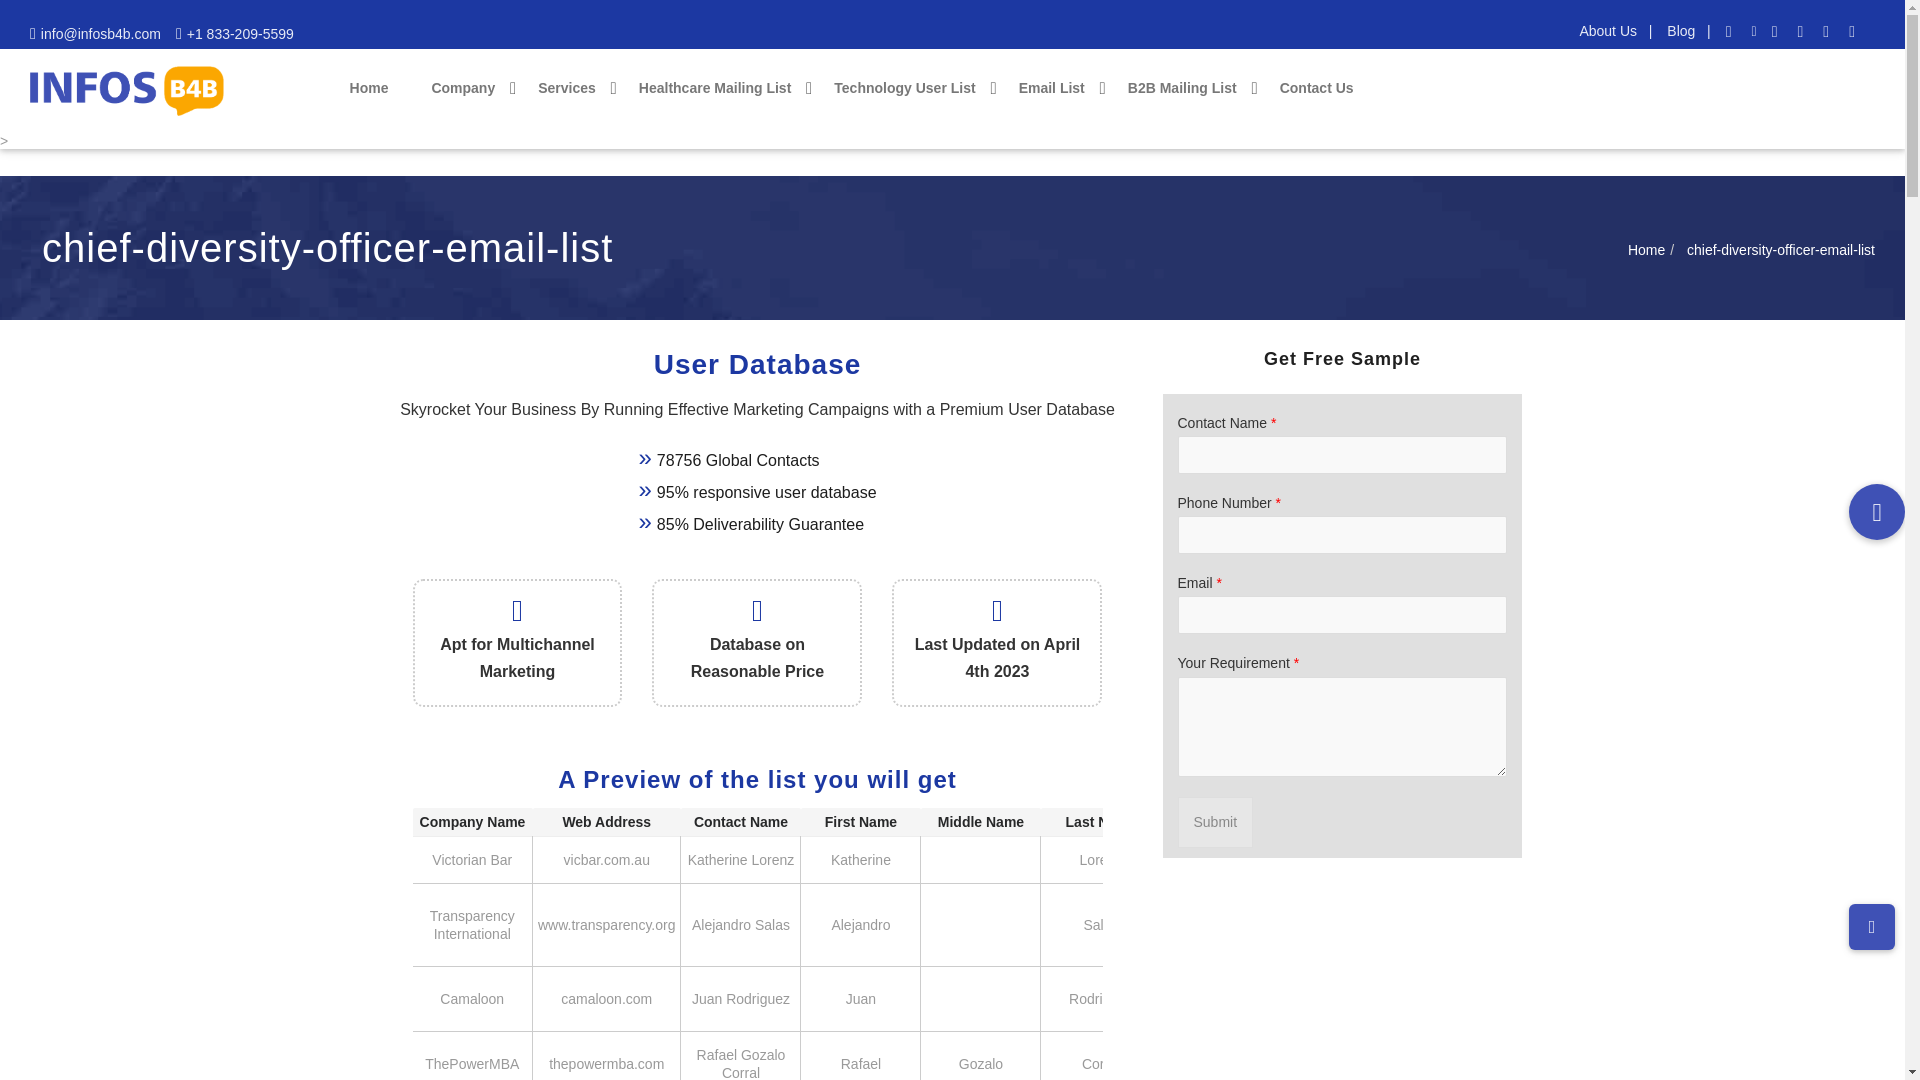 The height and width of the screenshot is (1080, 1920). I want to click on Services, so click(573, 88).